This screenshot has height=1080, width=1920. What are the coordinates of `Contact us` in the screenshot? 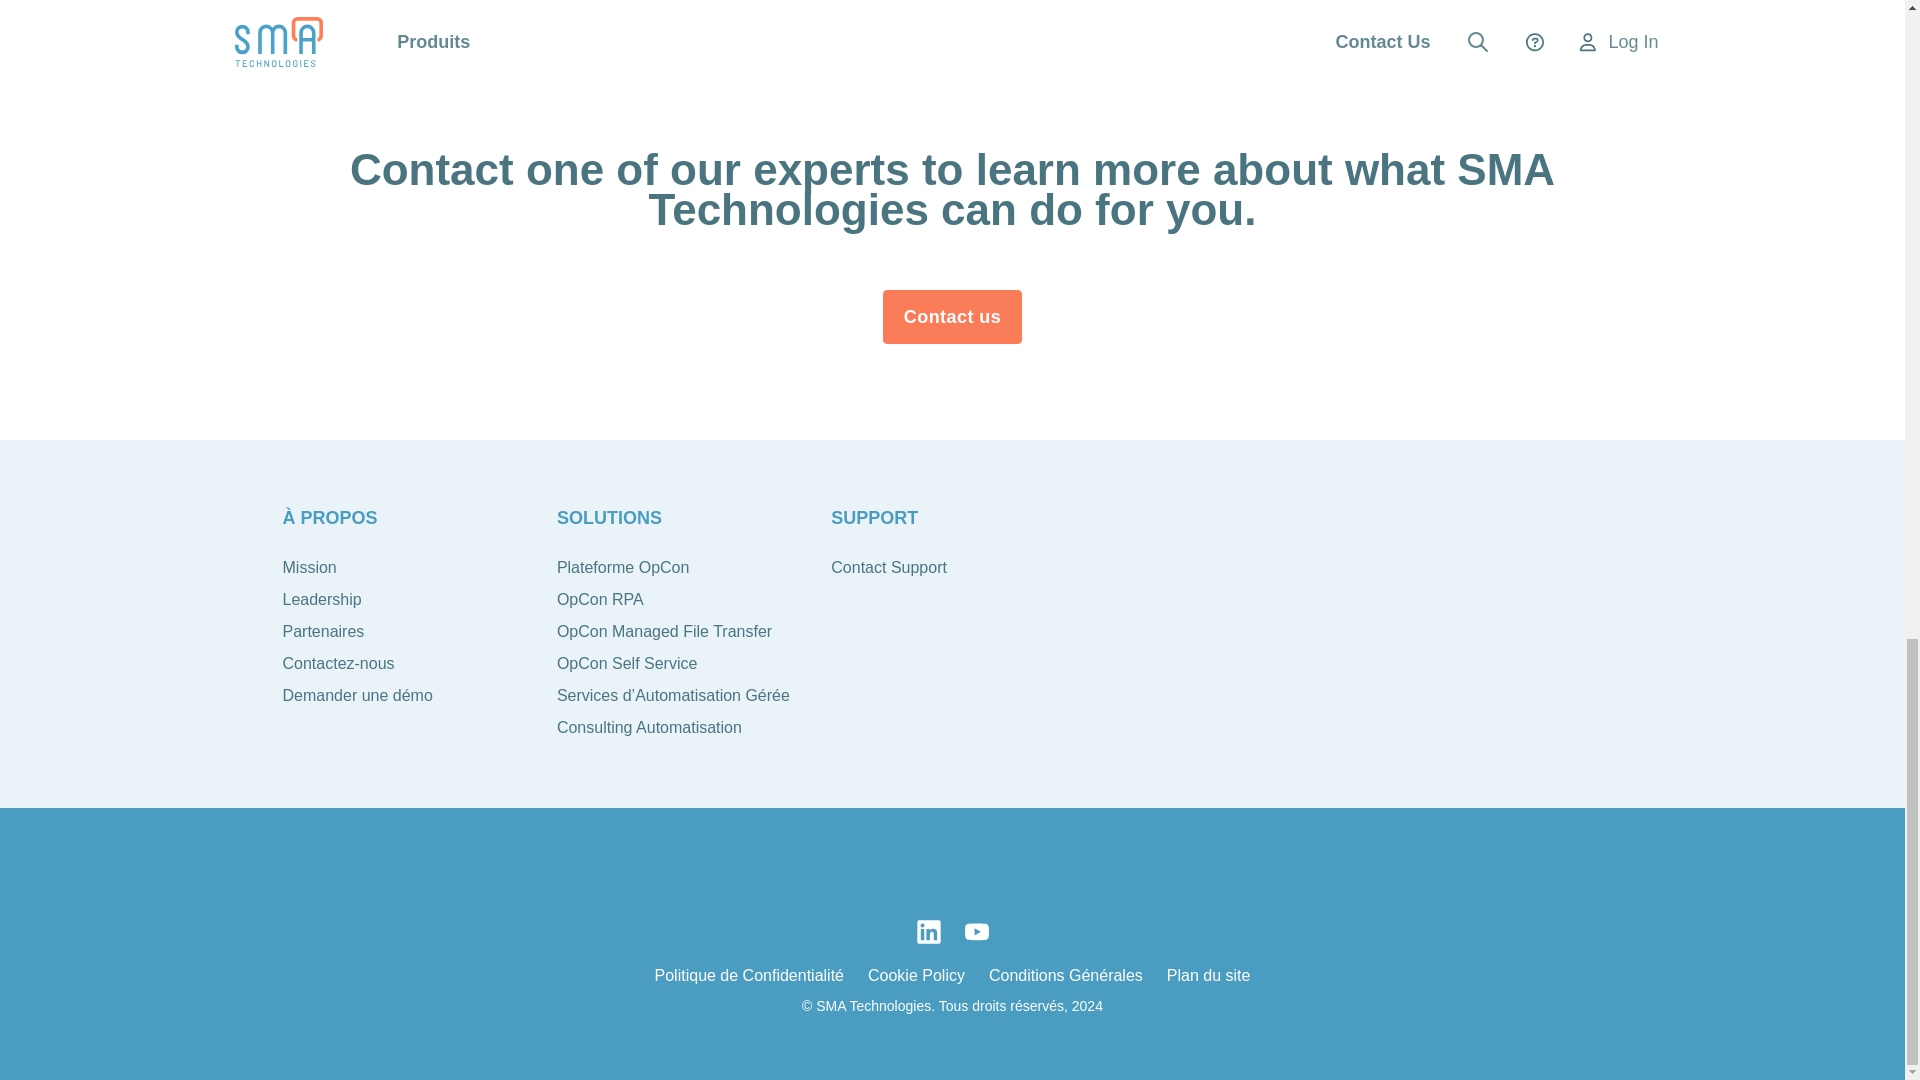 It's located at (953, 317).